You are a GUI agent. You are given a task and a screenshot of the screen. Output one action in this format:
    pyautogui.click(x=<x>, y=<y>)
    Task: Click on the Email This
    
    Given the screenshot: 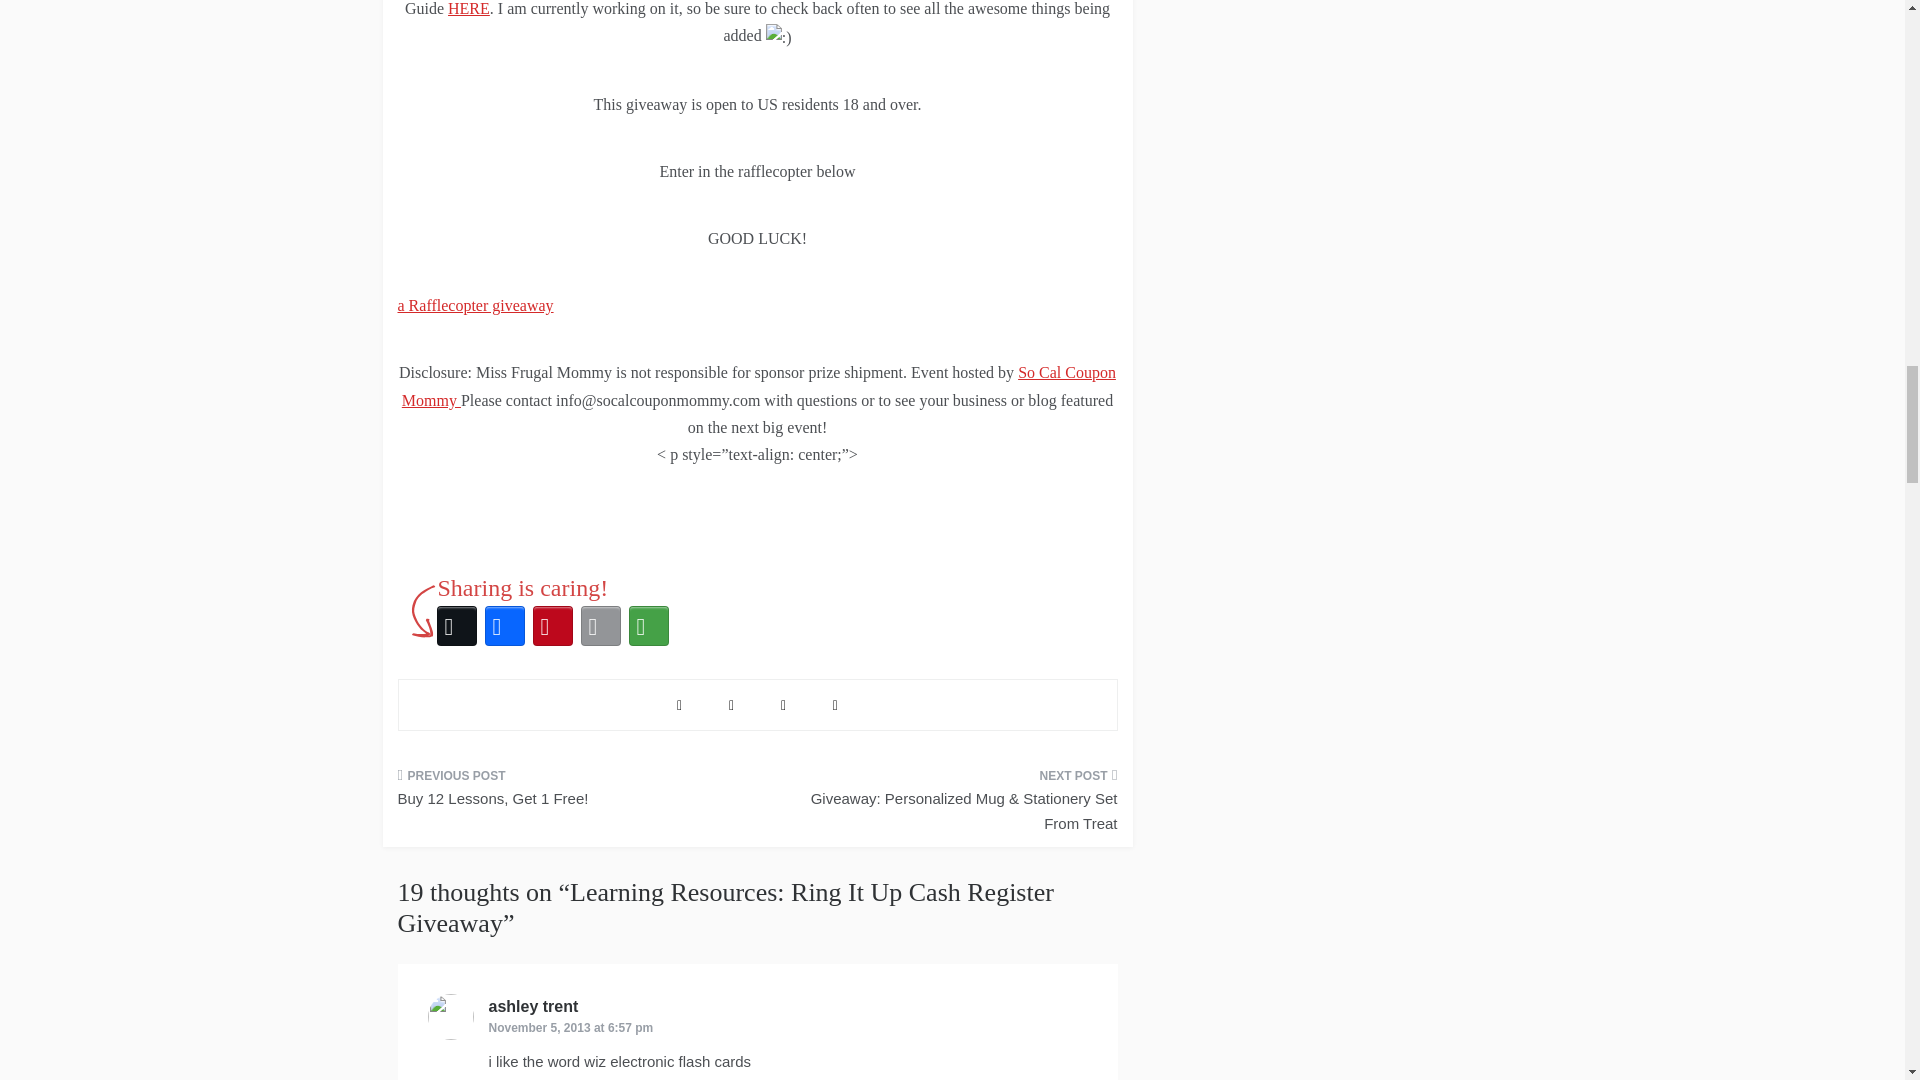 What is the action you would take?
    pyautogui.click(x=600, y=626)
    